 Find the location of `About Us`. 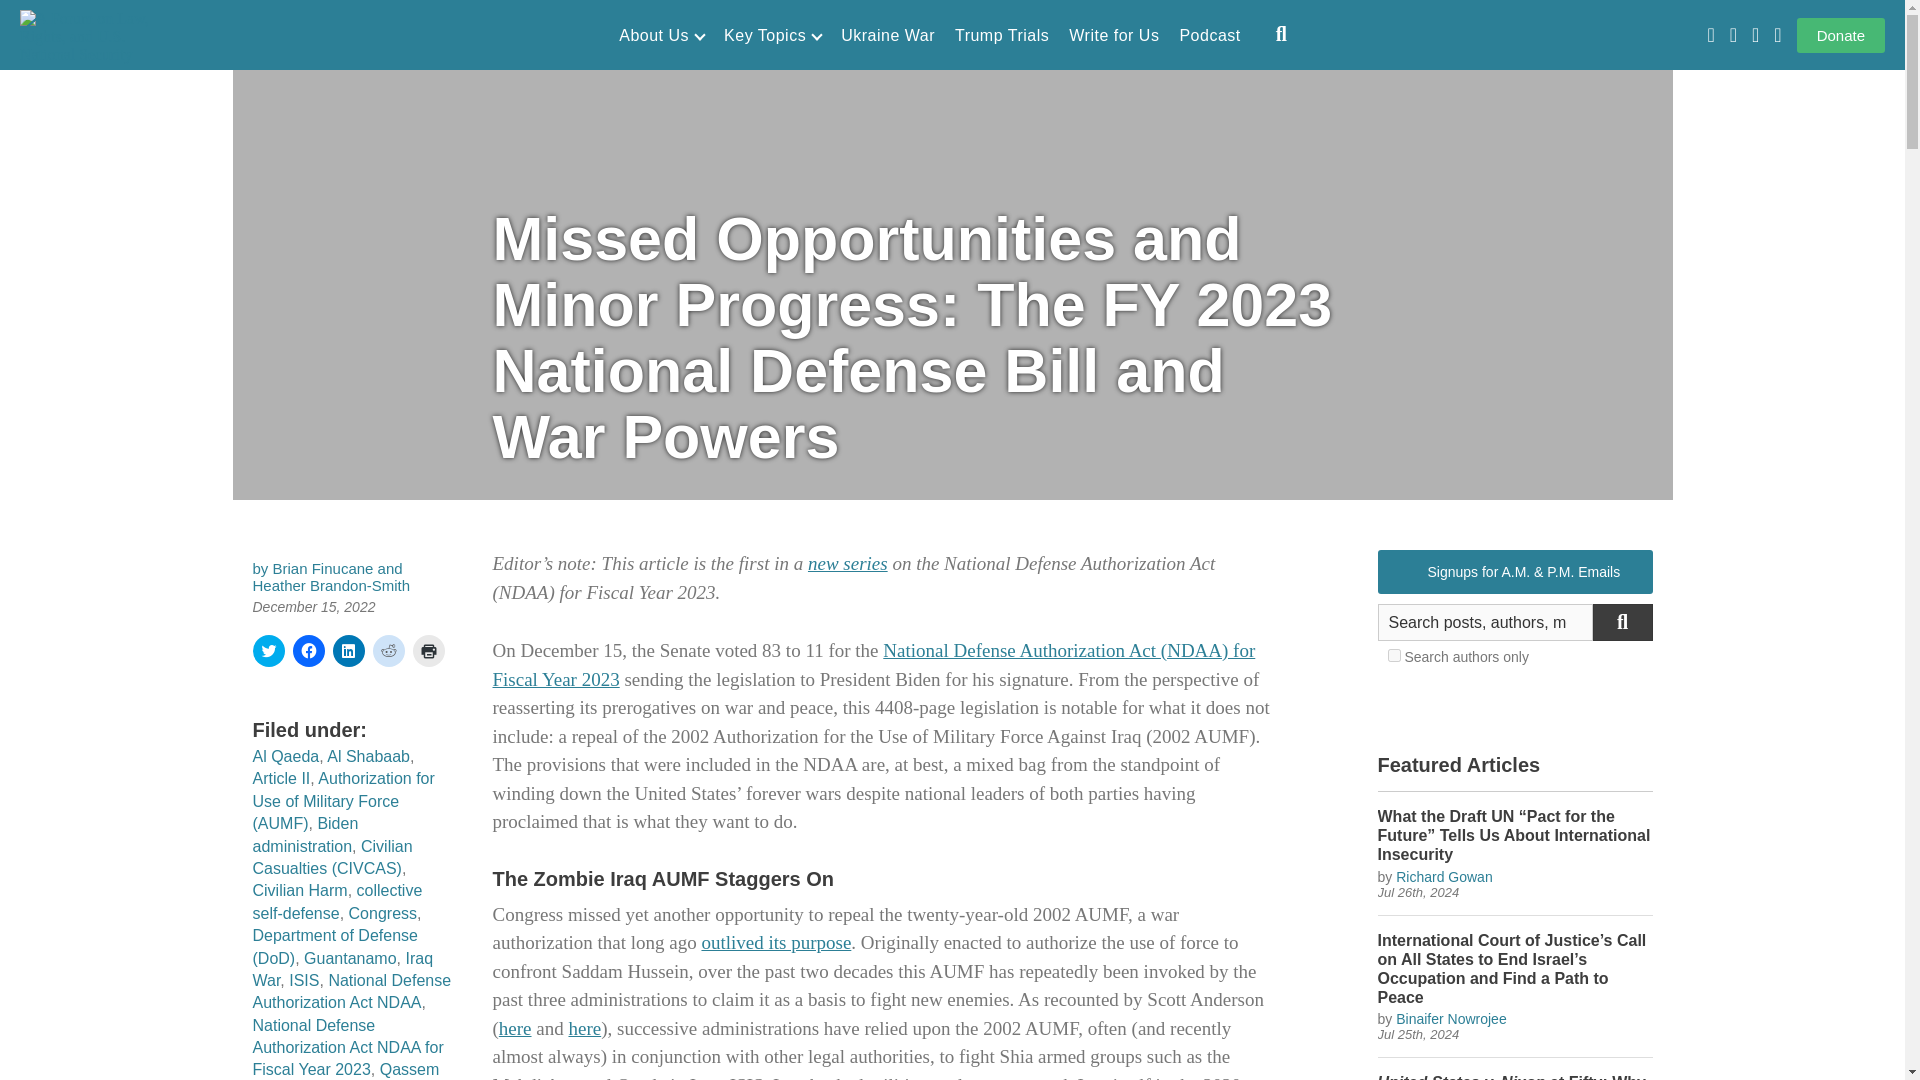

About Us is located at coordinates (661, 36).